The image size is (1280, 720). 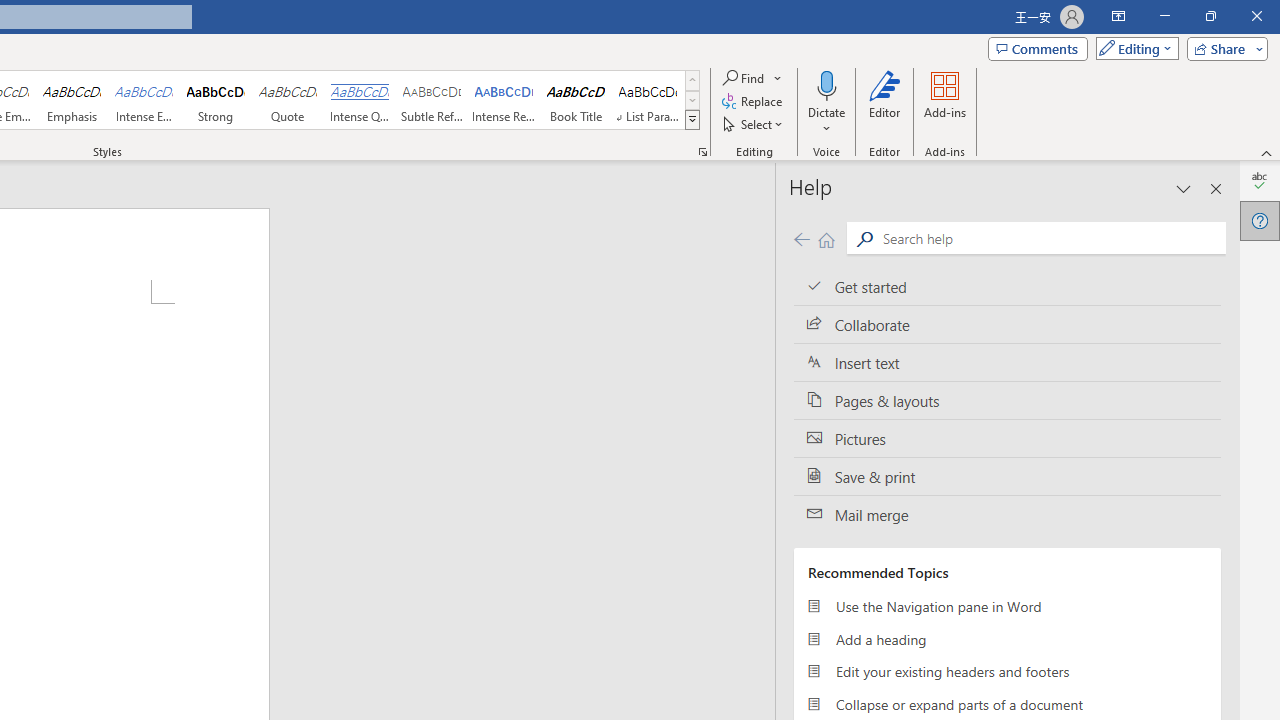 I want to click on Add a heading, so click(x=1007, y=638).